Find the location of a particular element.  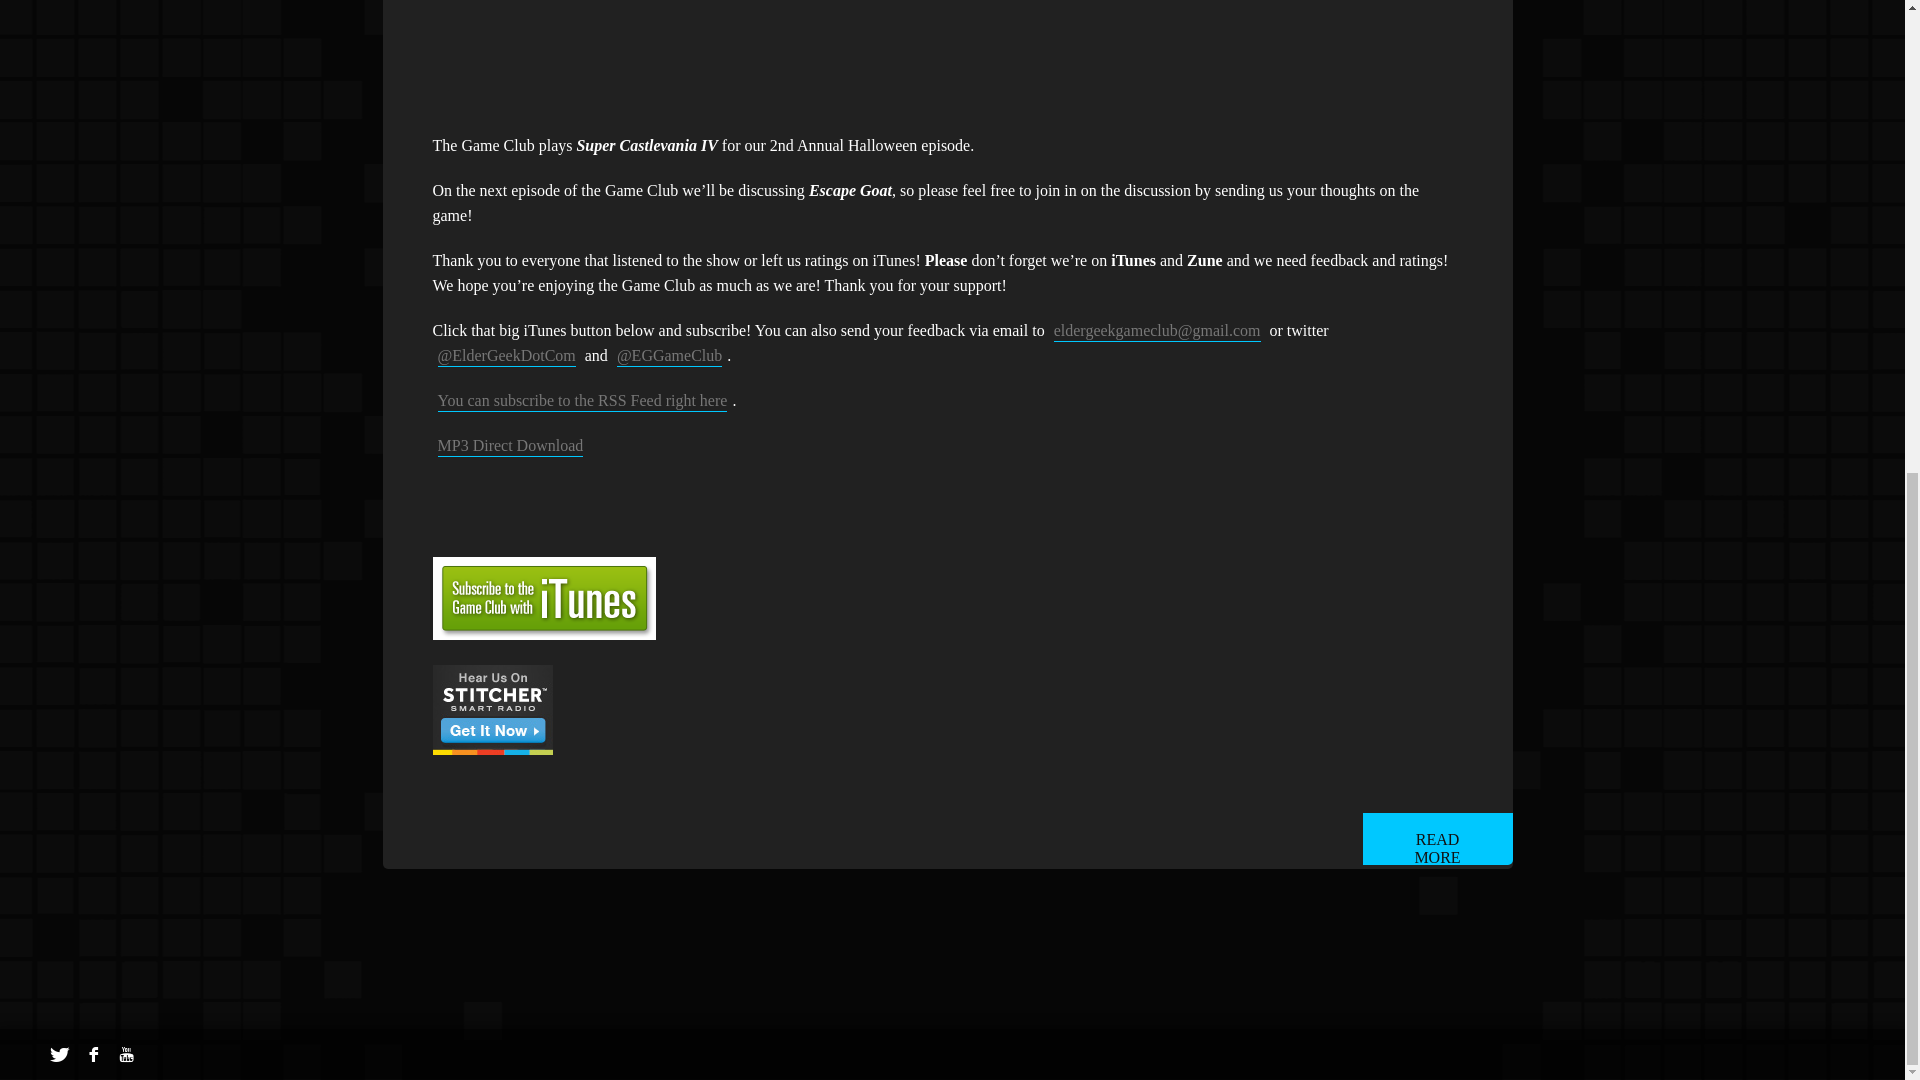

READ MORE is located at coordinates (1436, 839).